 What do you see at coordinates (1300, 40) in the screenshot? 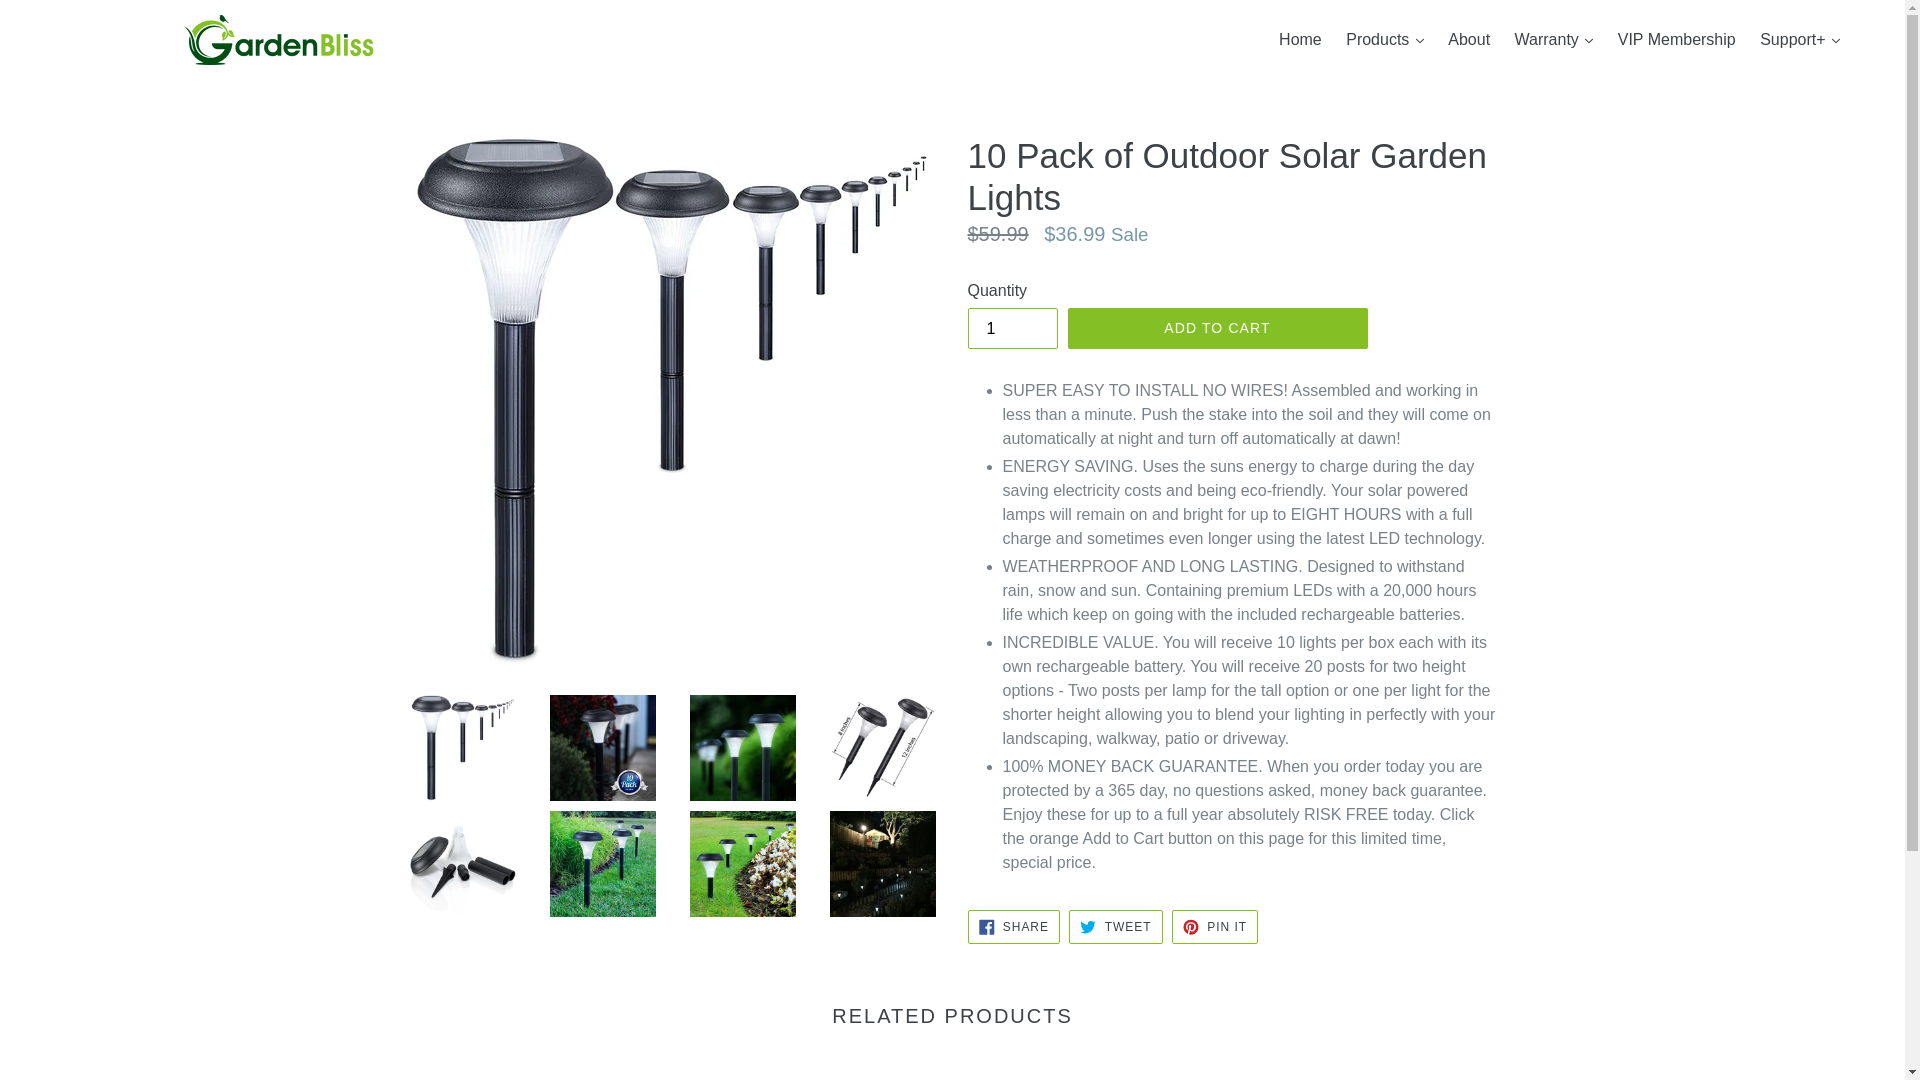
I see `Home` at bounding box center [1300, 40].